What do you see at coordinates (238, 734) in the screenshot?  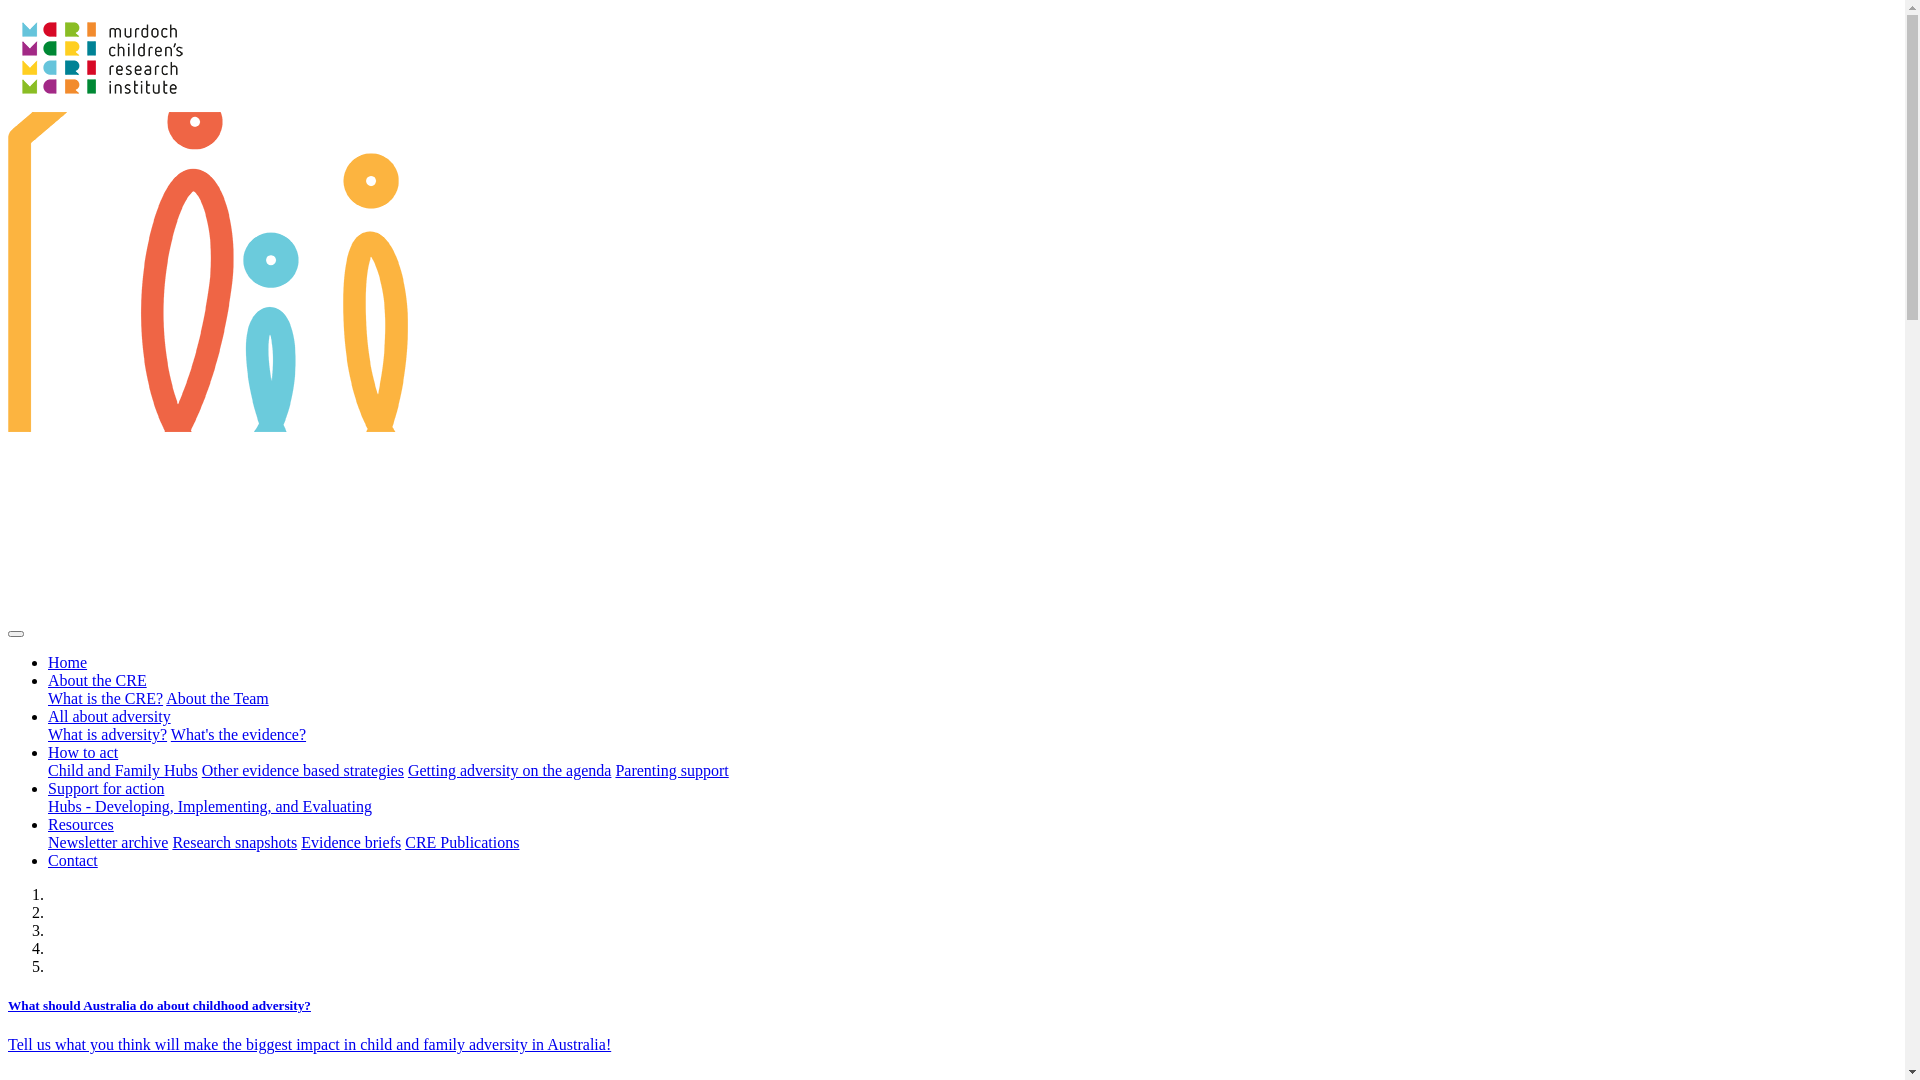 I see `What's the evidence?` at bounding box center [238, 734].